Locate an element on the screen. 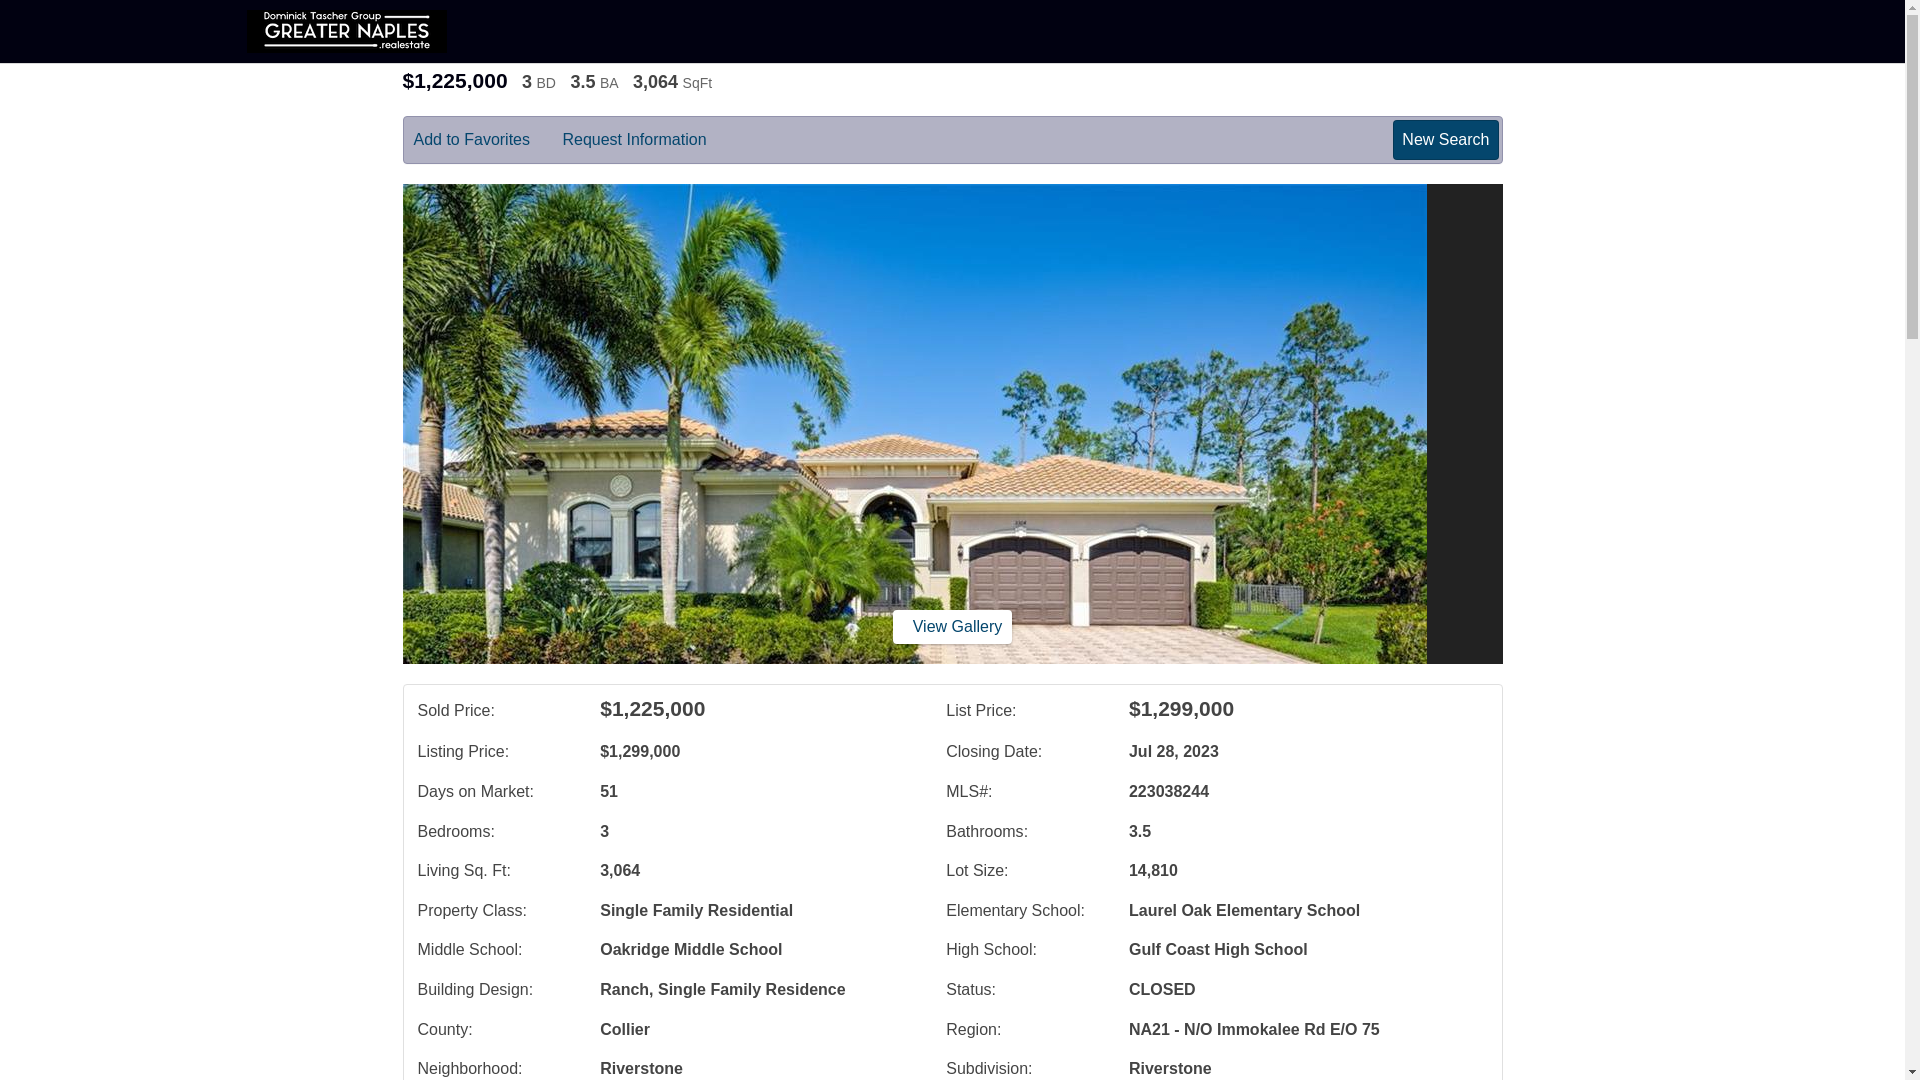 The width and height of the screenshot is (1920, 1080). Request Information is located at coordinates (648, 140).